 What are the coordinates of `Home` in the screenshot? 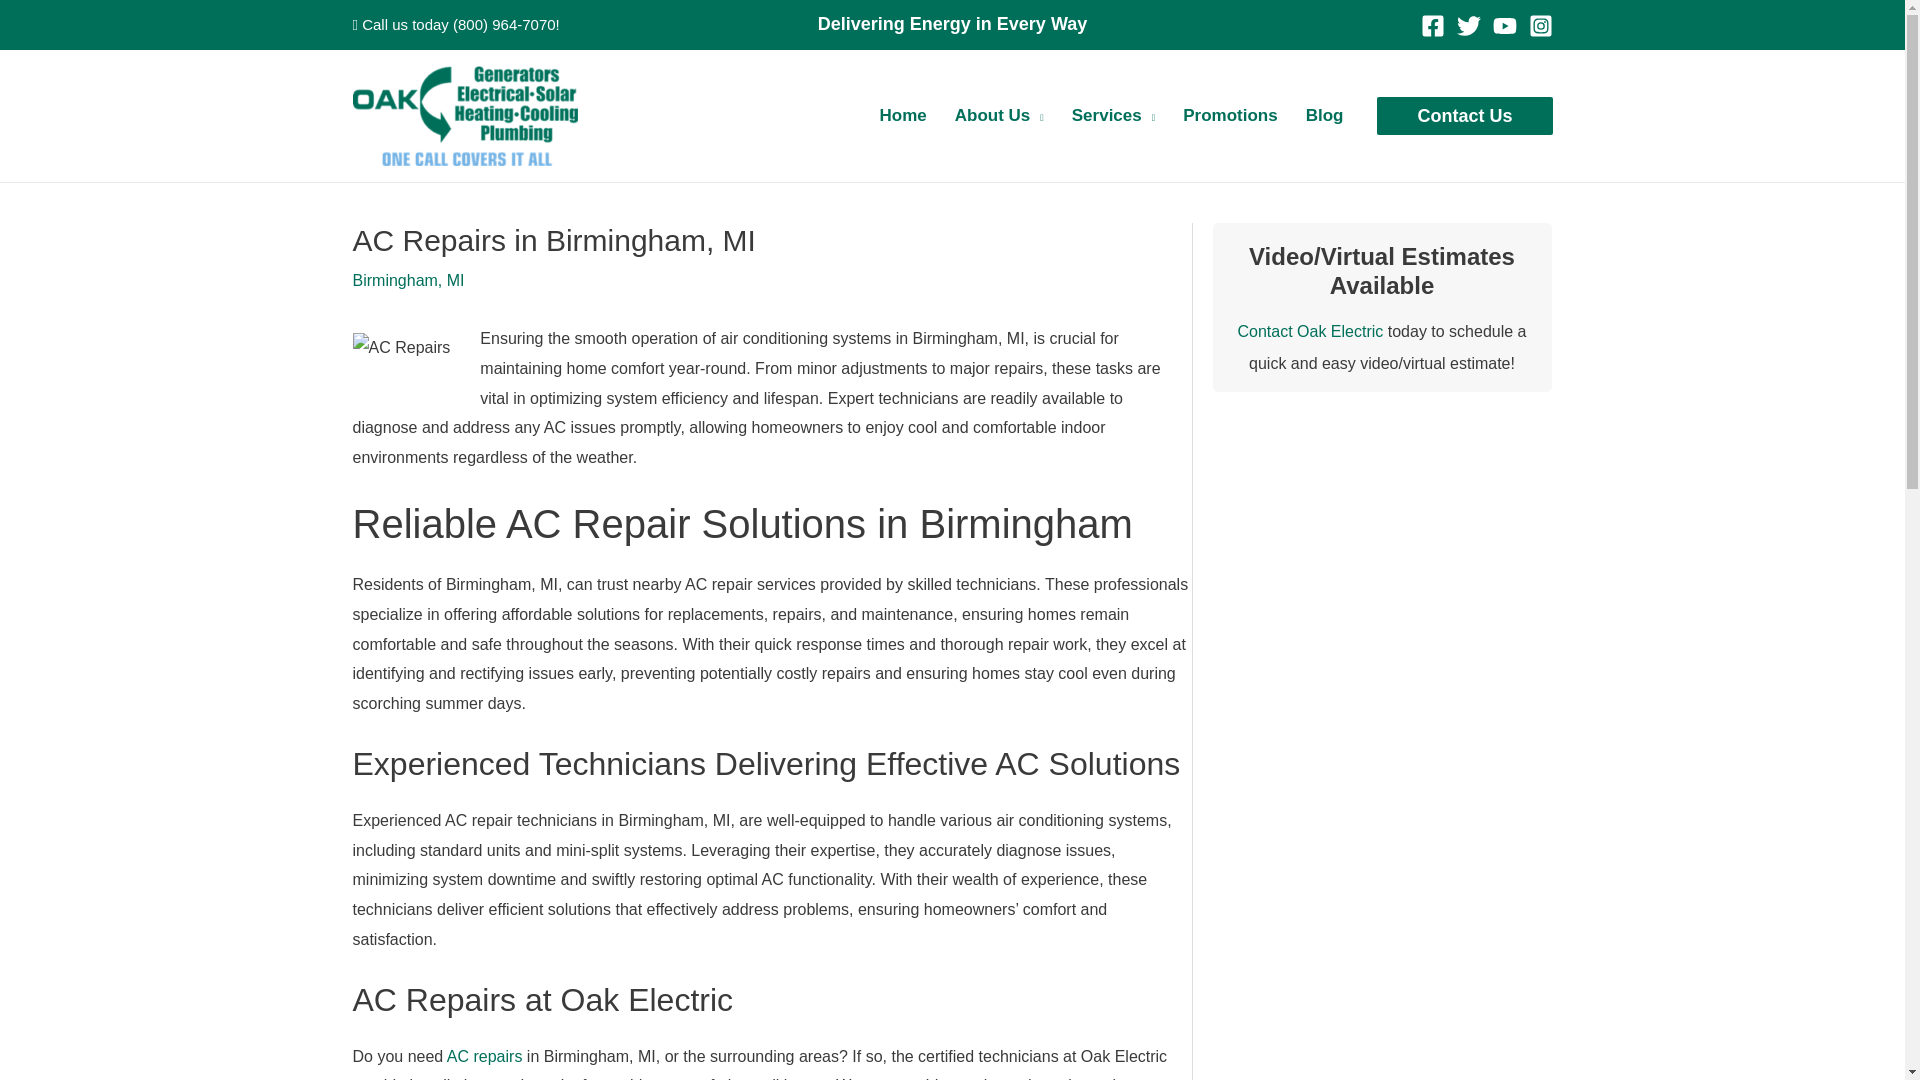 It's located at (902, 116).